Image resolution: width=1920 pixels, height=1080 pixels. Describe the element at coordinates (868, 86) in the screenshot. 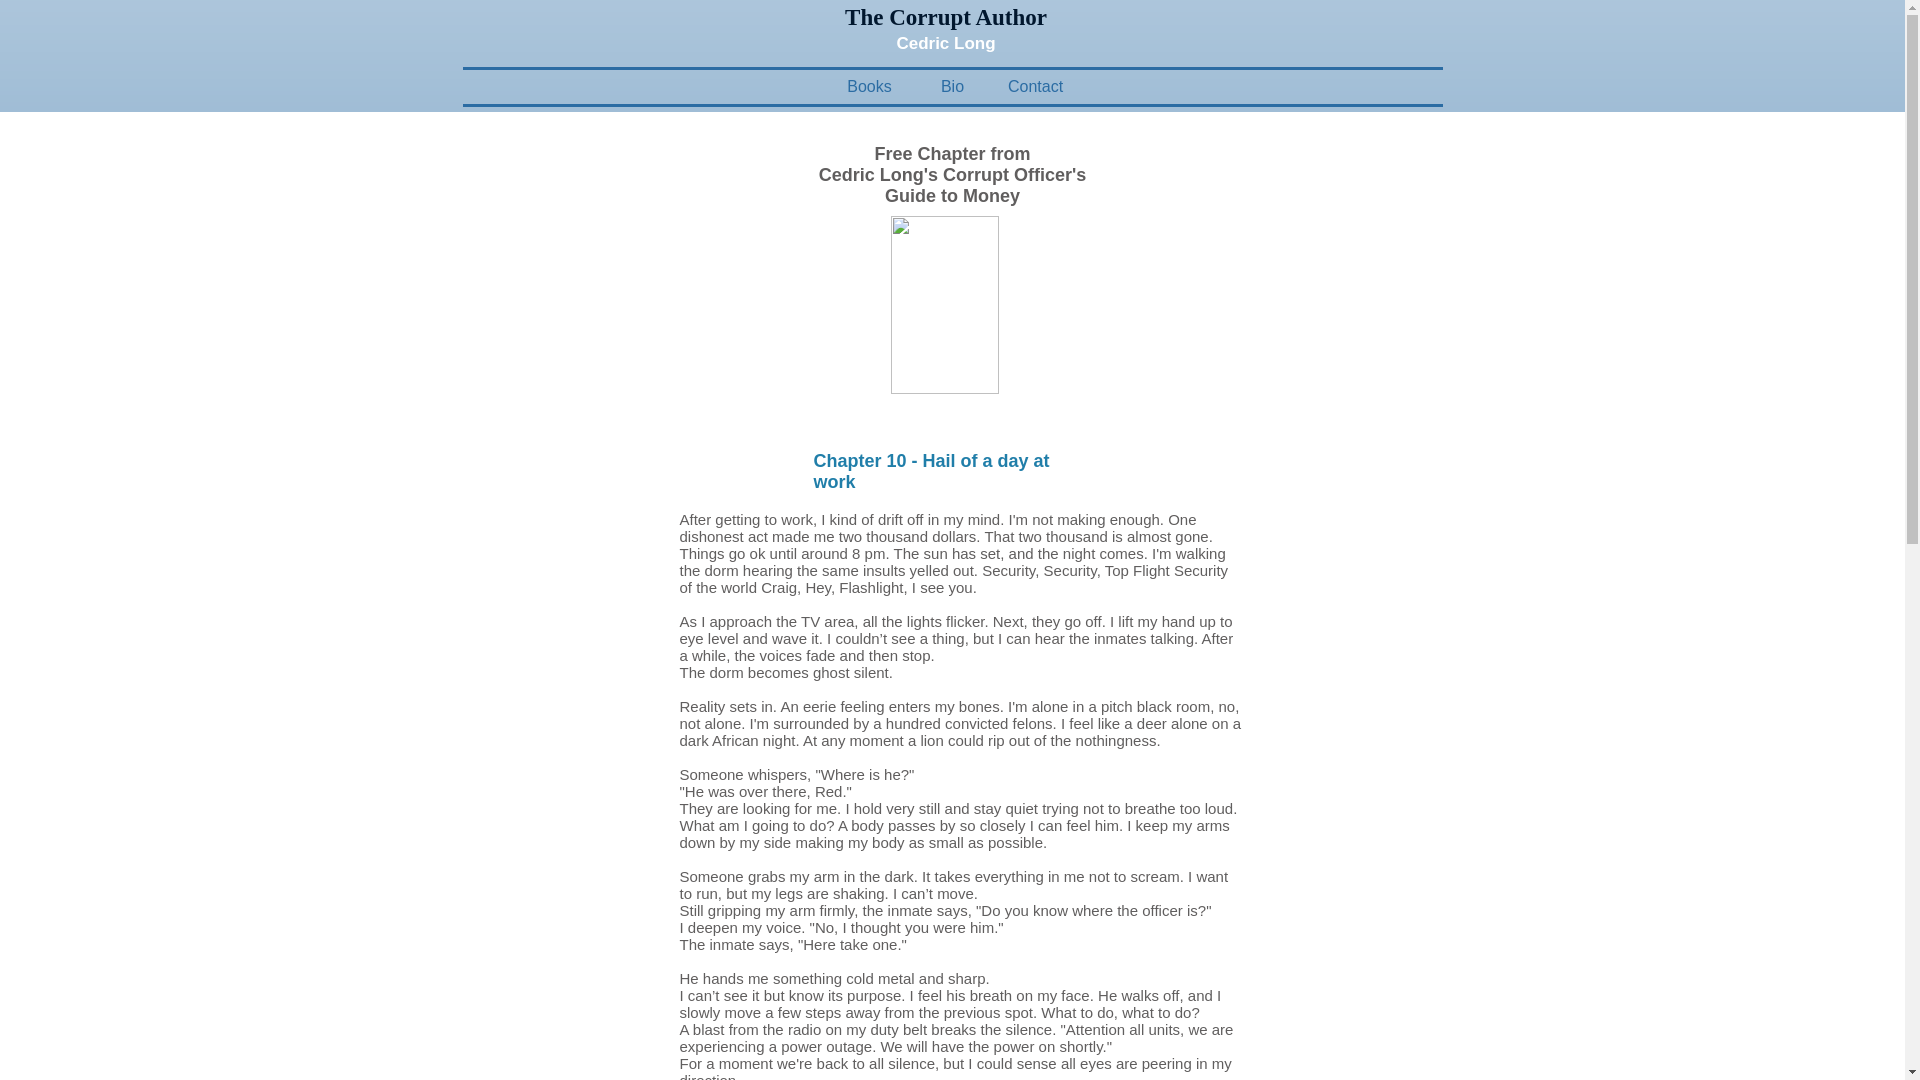

I see `Books` at that location.